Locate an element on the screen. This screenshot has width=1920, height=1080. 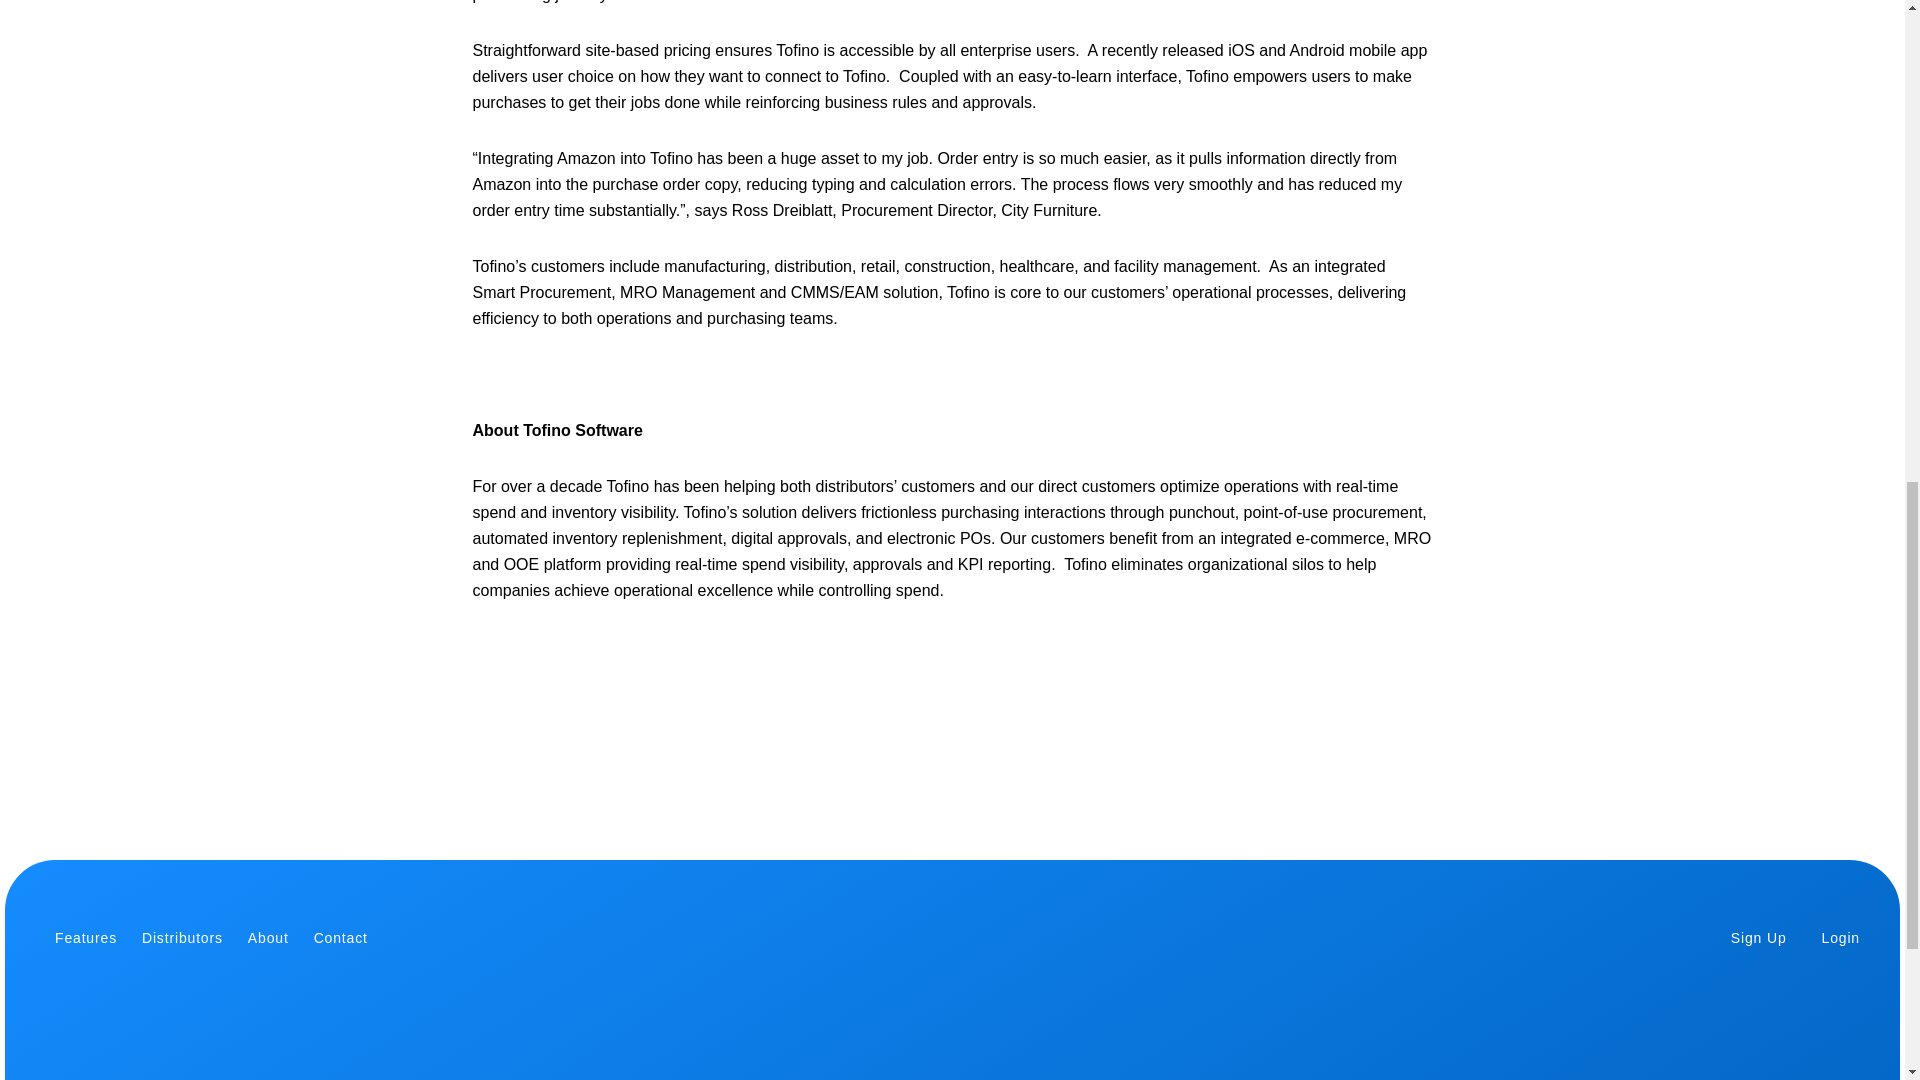
Sign Up is located at coordinates (1759, 938).